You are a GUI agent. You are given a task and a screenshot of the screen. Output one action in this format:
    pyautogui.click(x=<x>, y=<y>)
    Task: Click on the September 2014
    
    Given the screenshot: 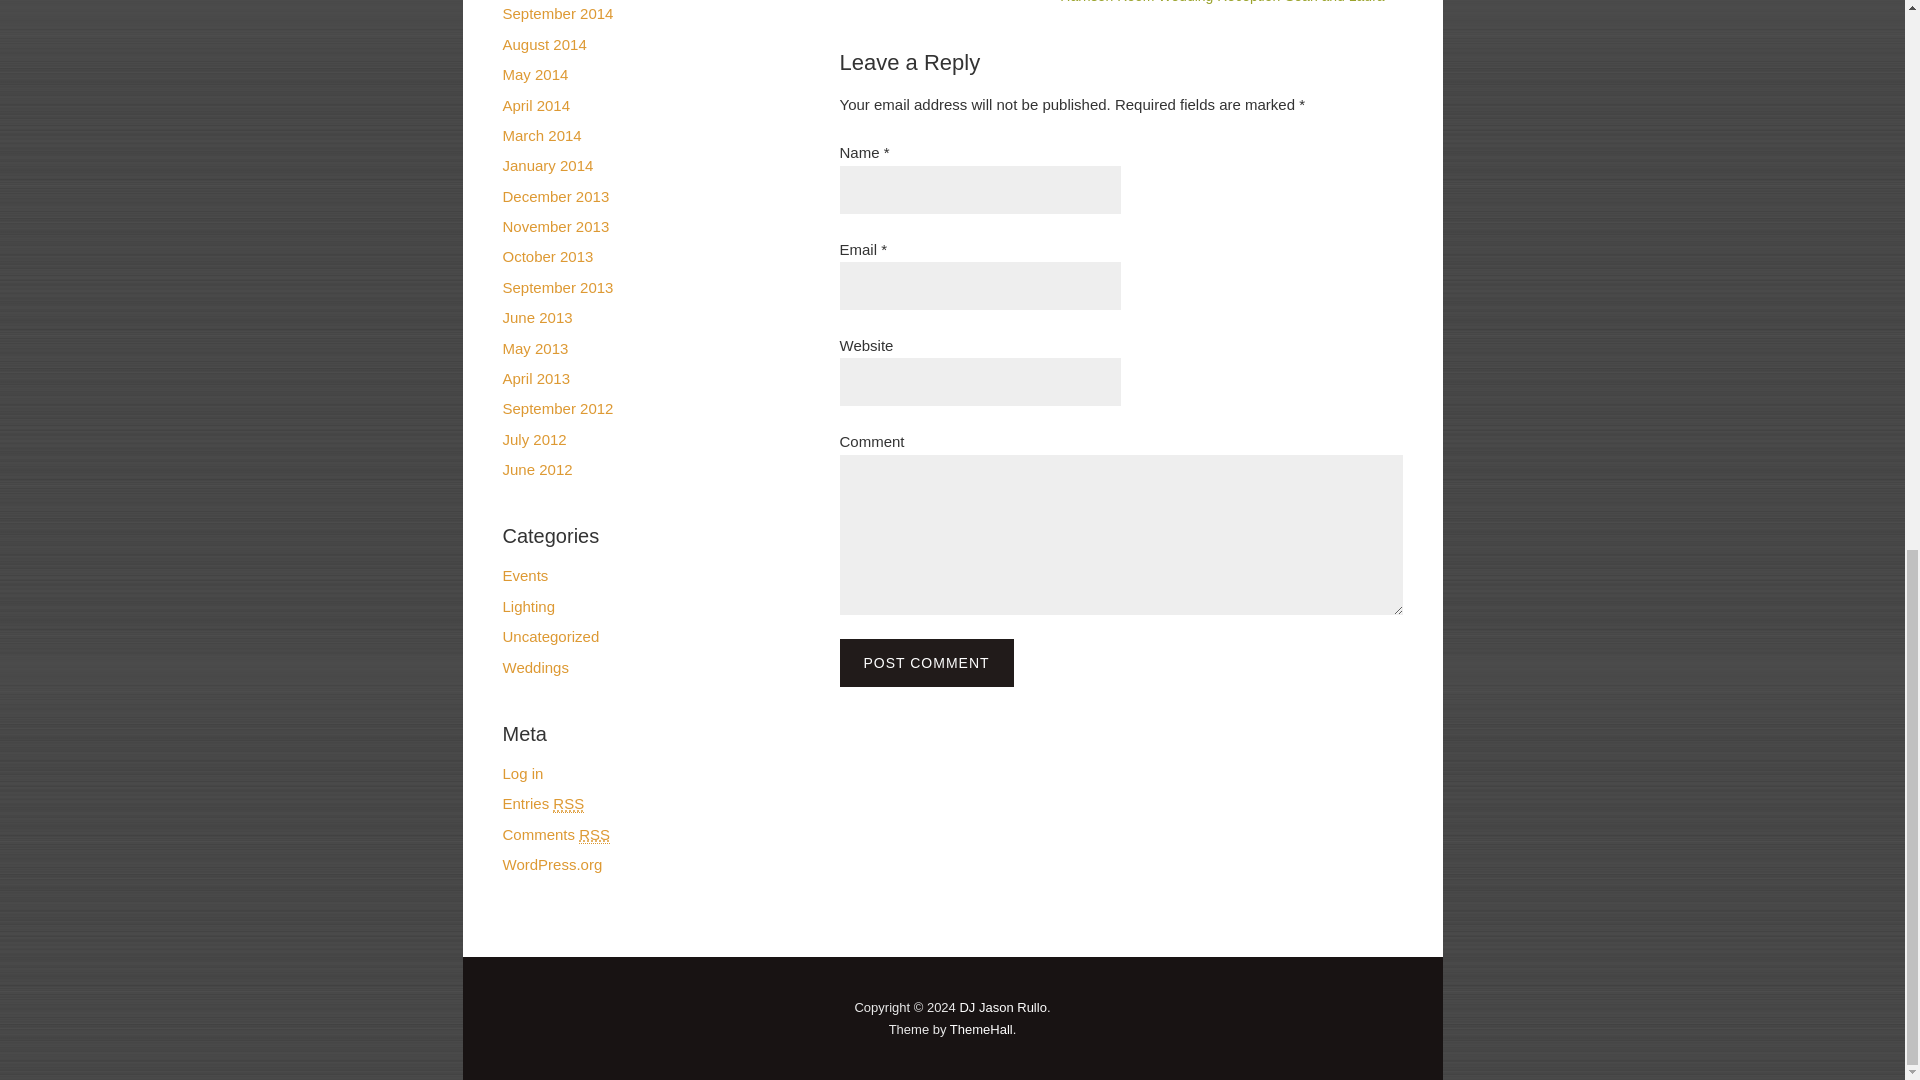 What is the action you would take?
    pyautogui.click(x=556, y=13)
    